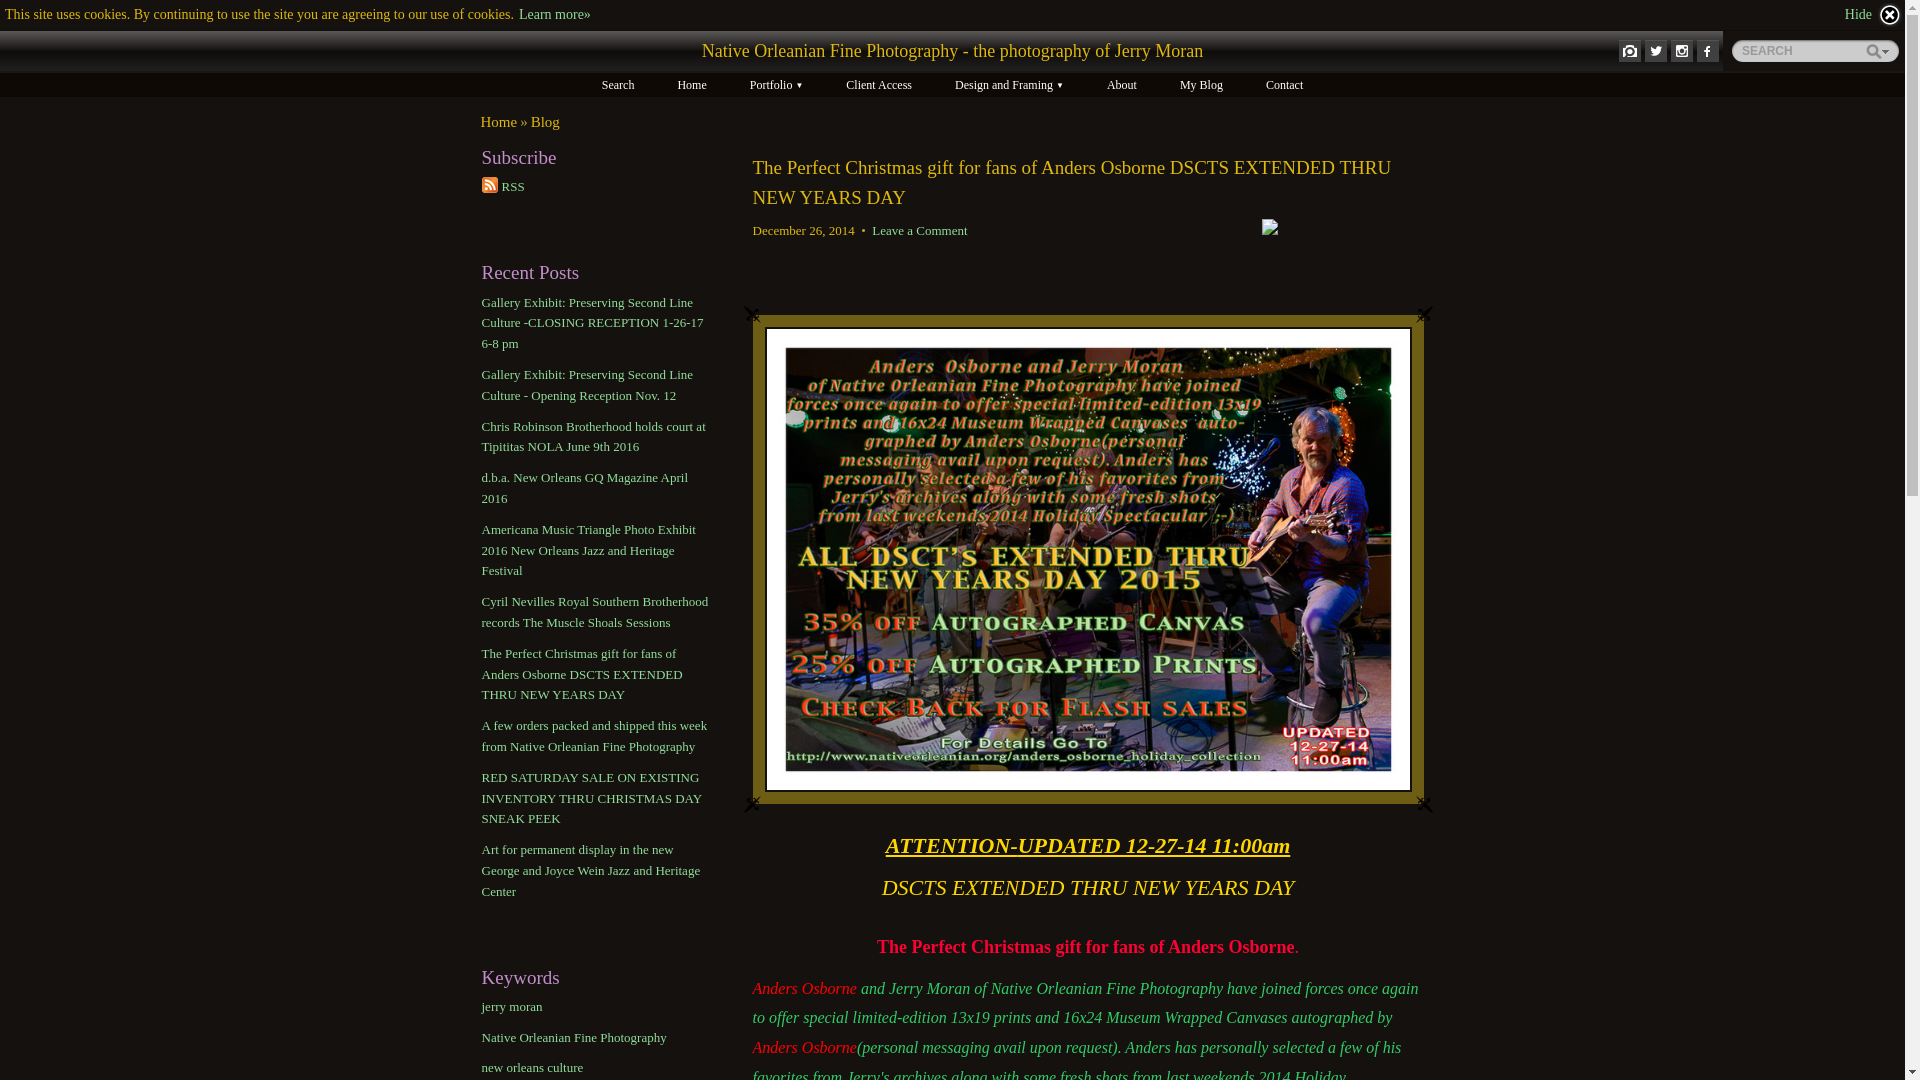  What do you see at coordinates (1284, 85) in the screenshot?
I see `Contact` at bounding box center [1284, 85].